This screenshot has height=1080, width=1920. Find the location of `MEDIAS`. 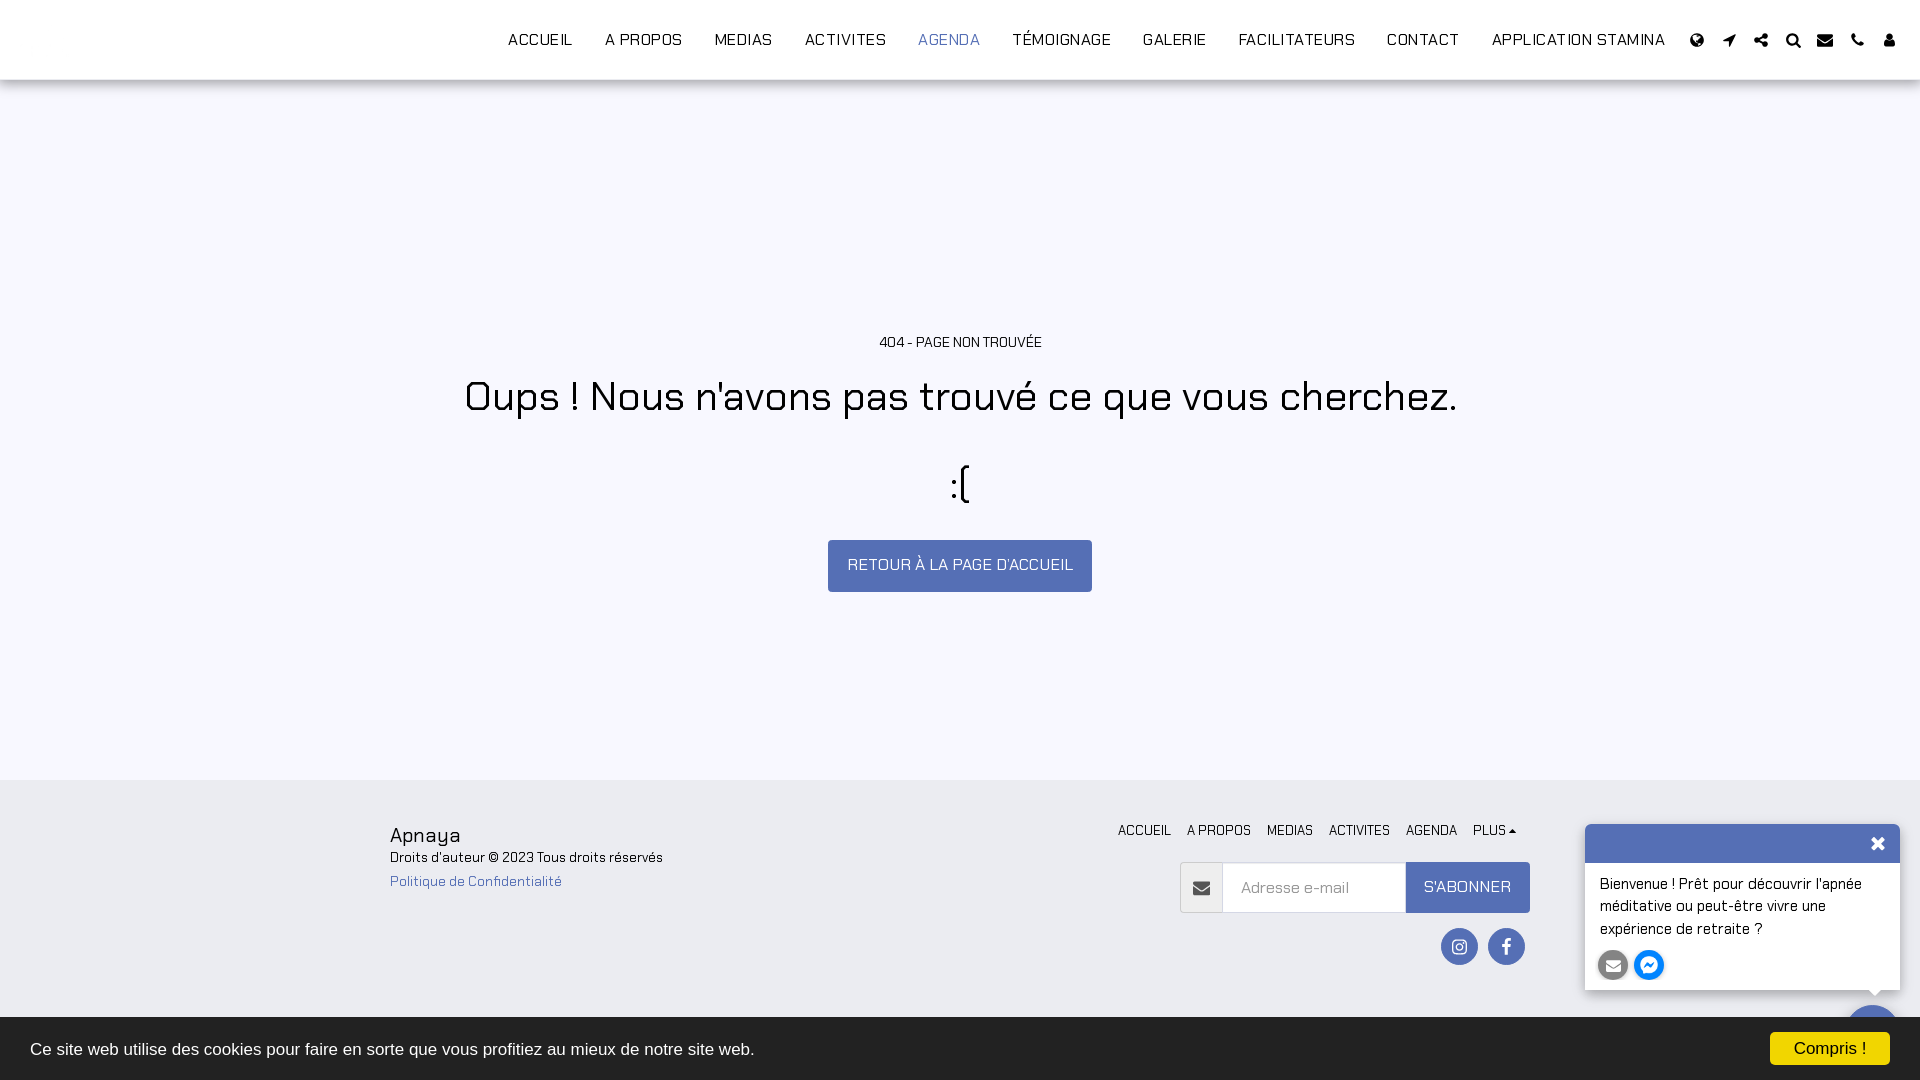

MEDIAS is located at coordinates (744, 40).